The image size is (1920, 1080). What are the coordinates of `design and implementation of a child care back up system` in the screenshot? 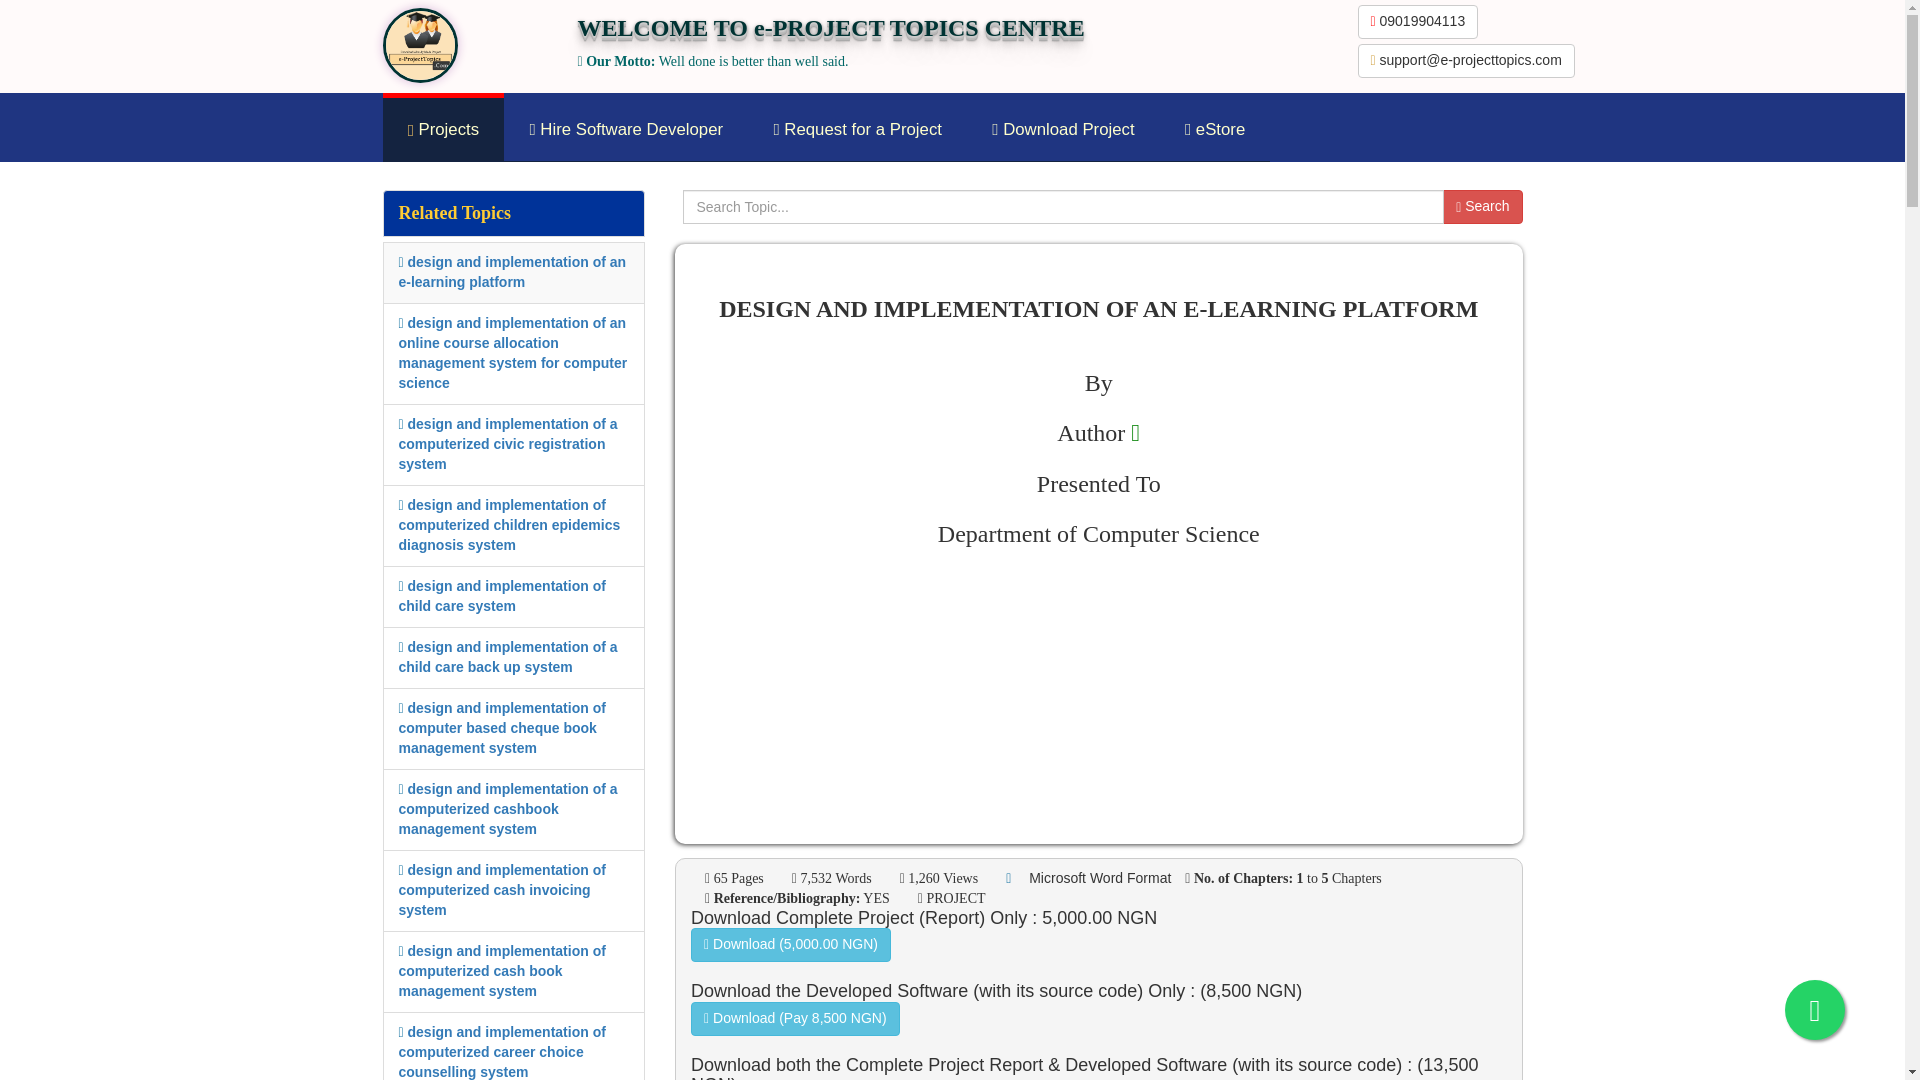 It's located at (506, 657).